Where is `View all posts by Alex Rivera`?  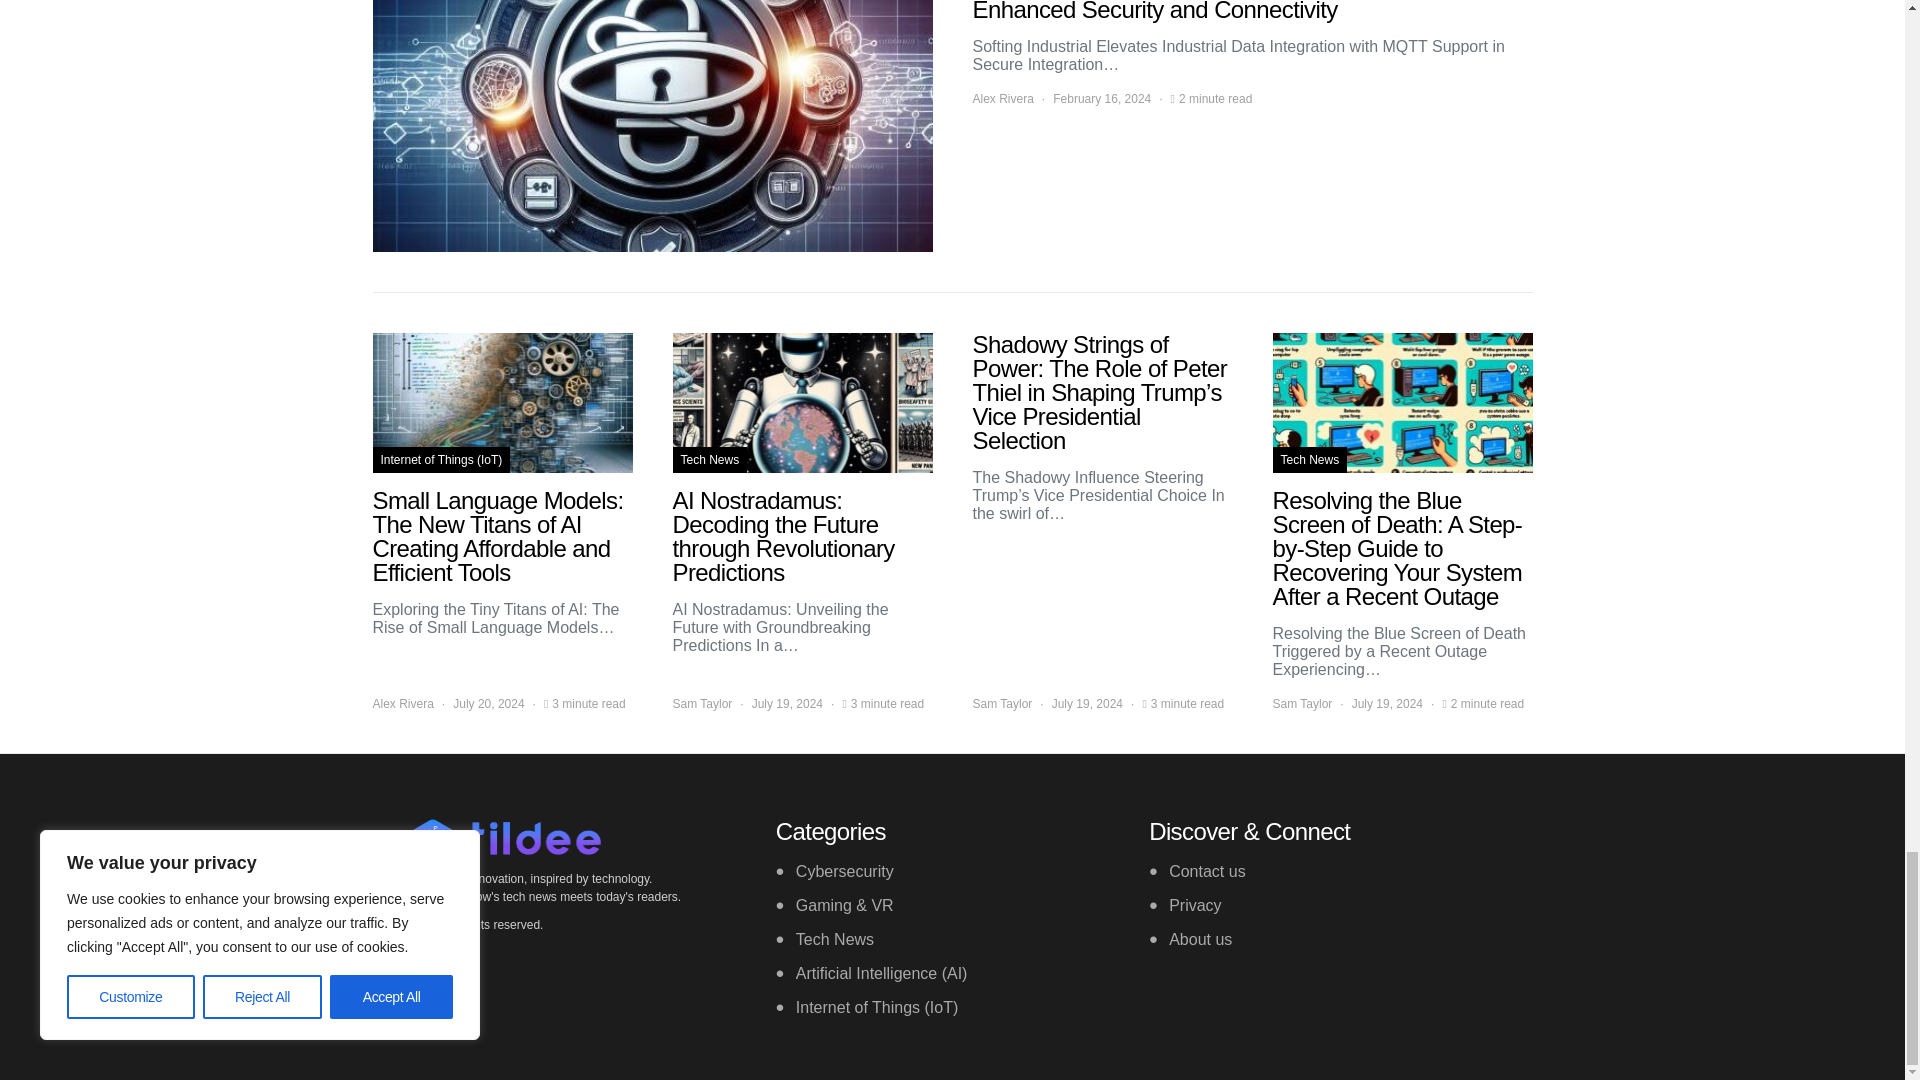 View all posts by Alex Rivera is located at coordinates (1002, 98).